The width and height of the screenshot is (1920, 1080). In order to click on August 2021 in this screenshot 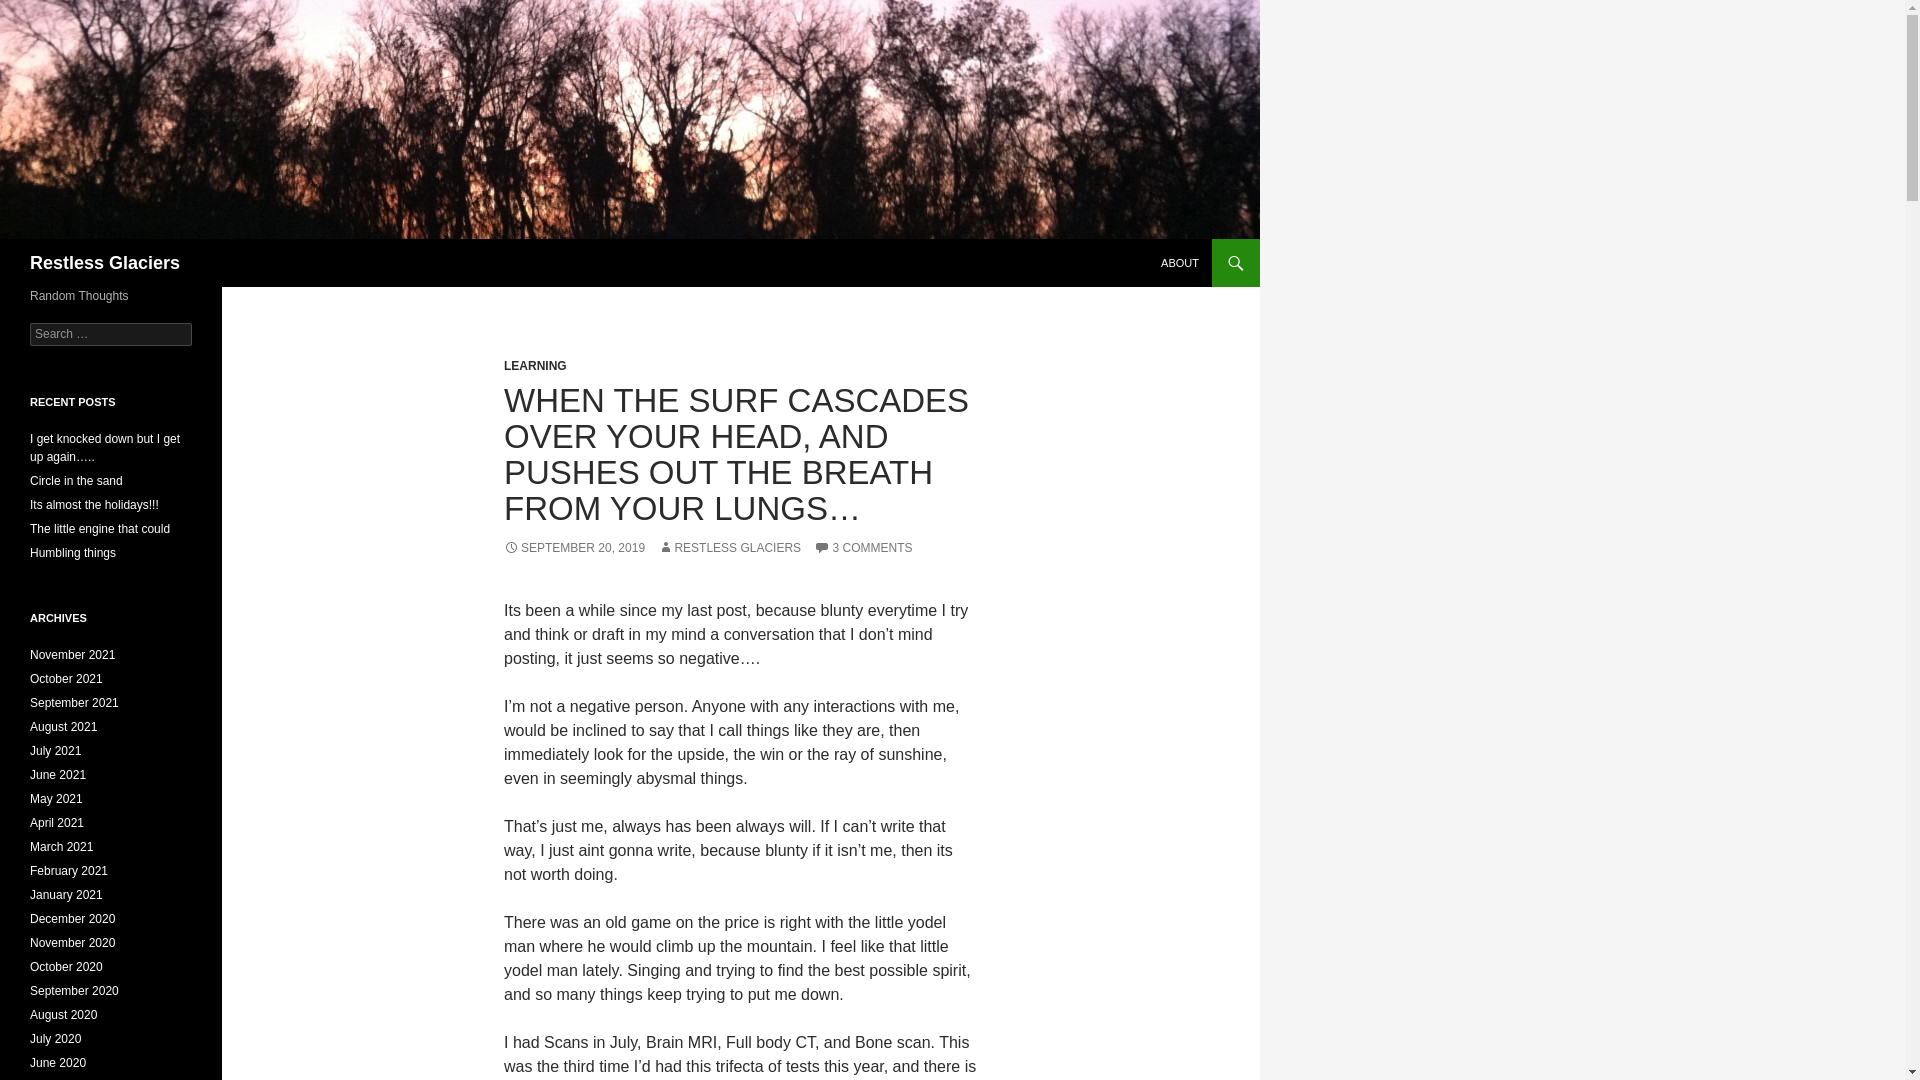, I will do `click(64, 727)`.